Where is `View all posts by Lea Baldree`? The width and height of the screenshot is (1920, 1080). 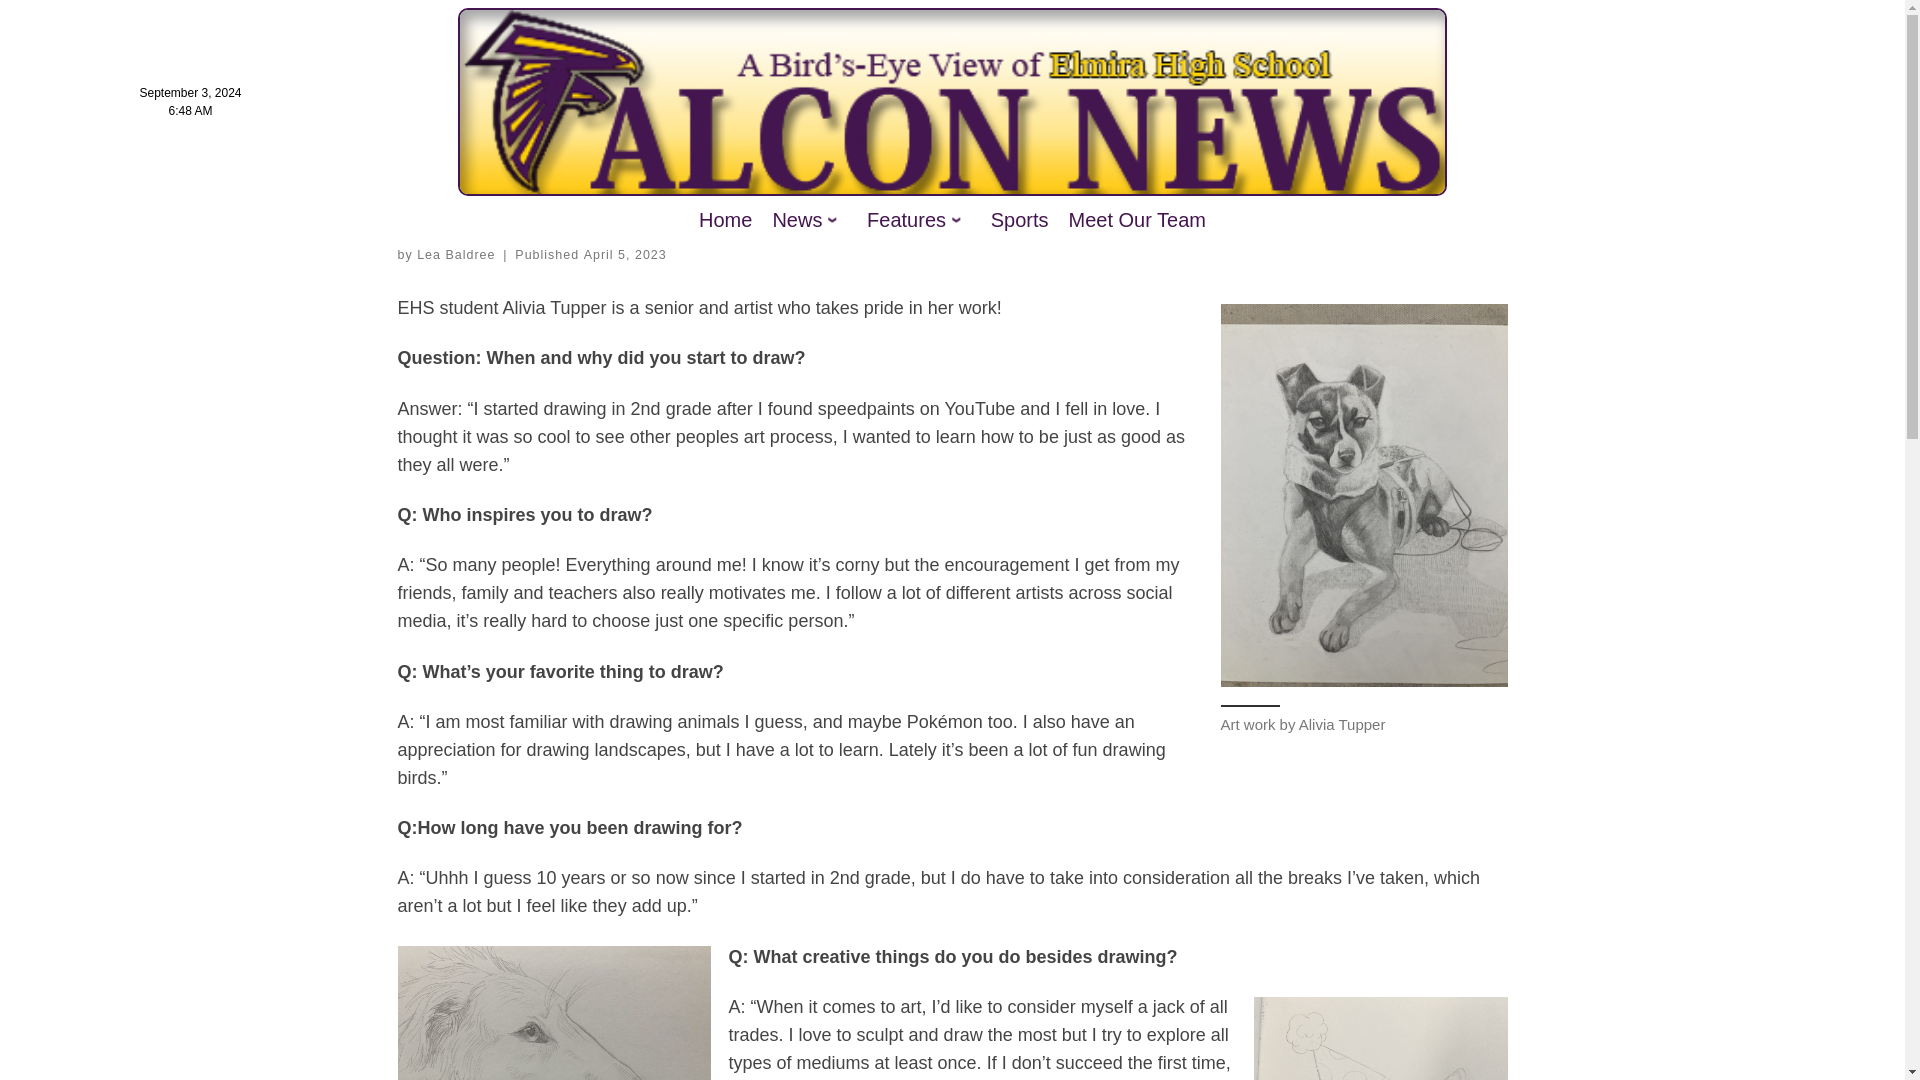 View all posts by Lea Baldree is located at coordinates (456, 255).